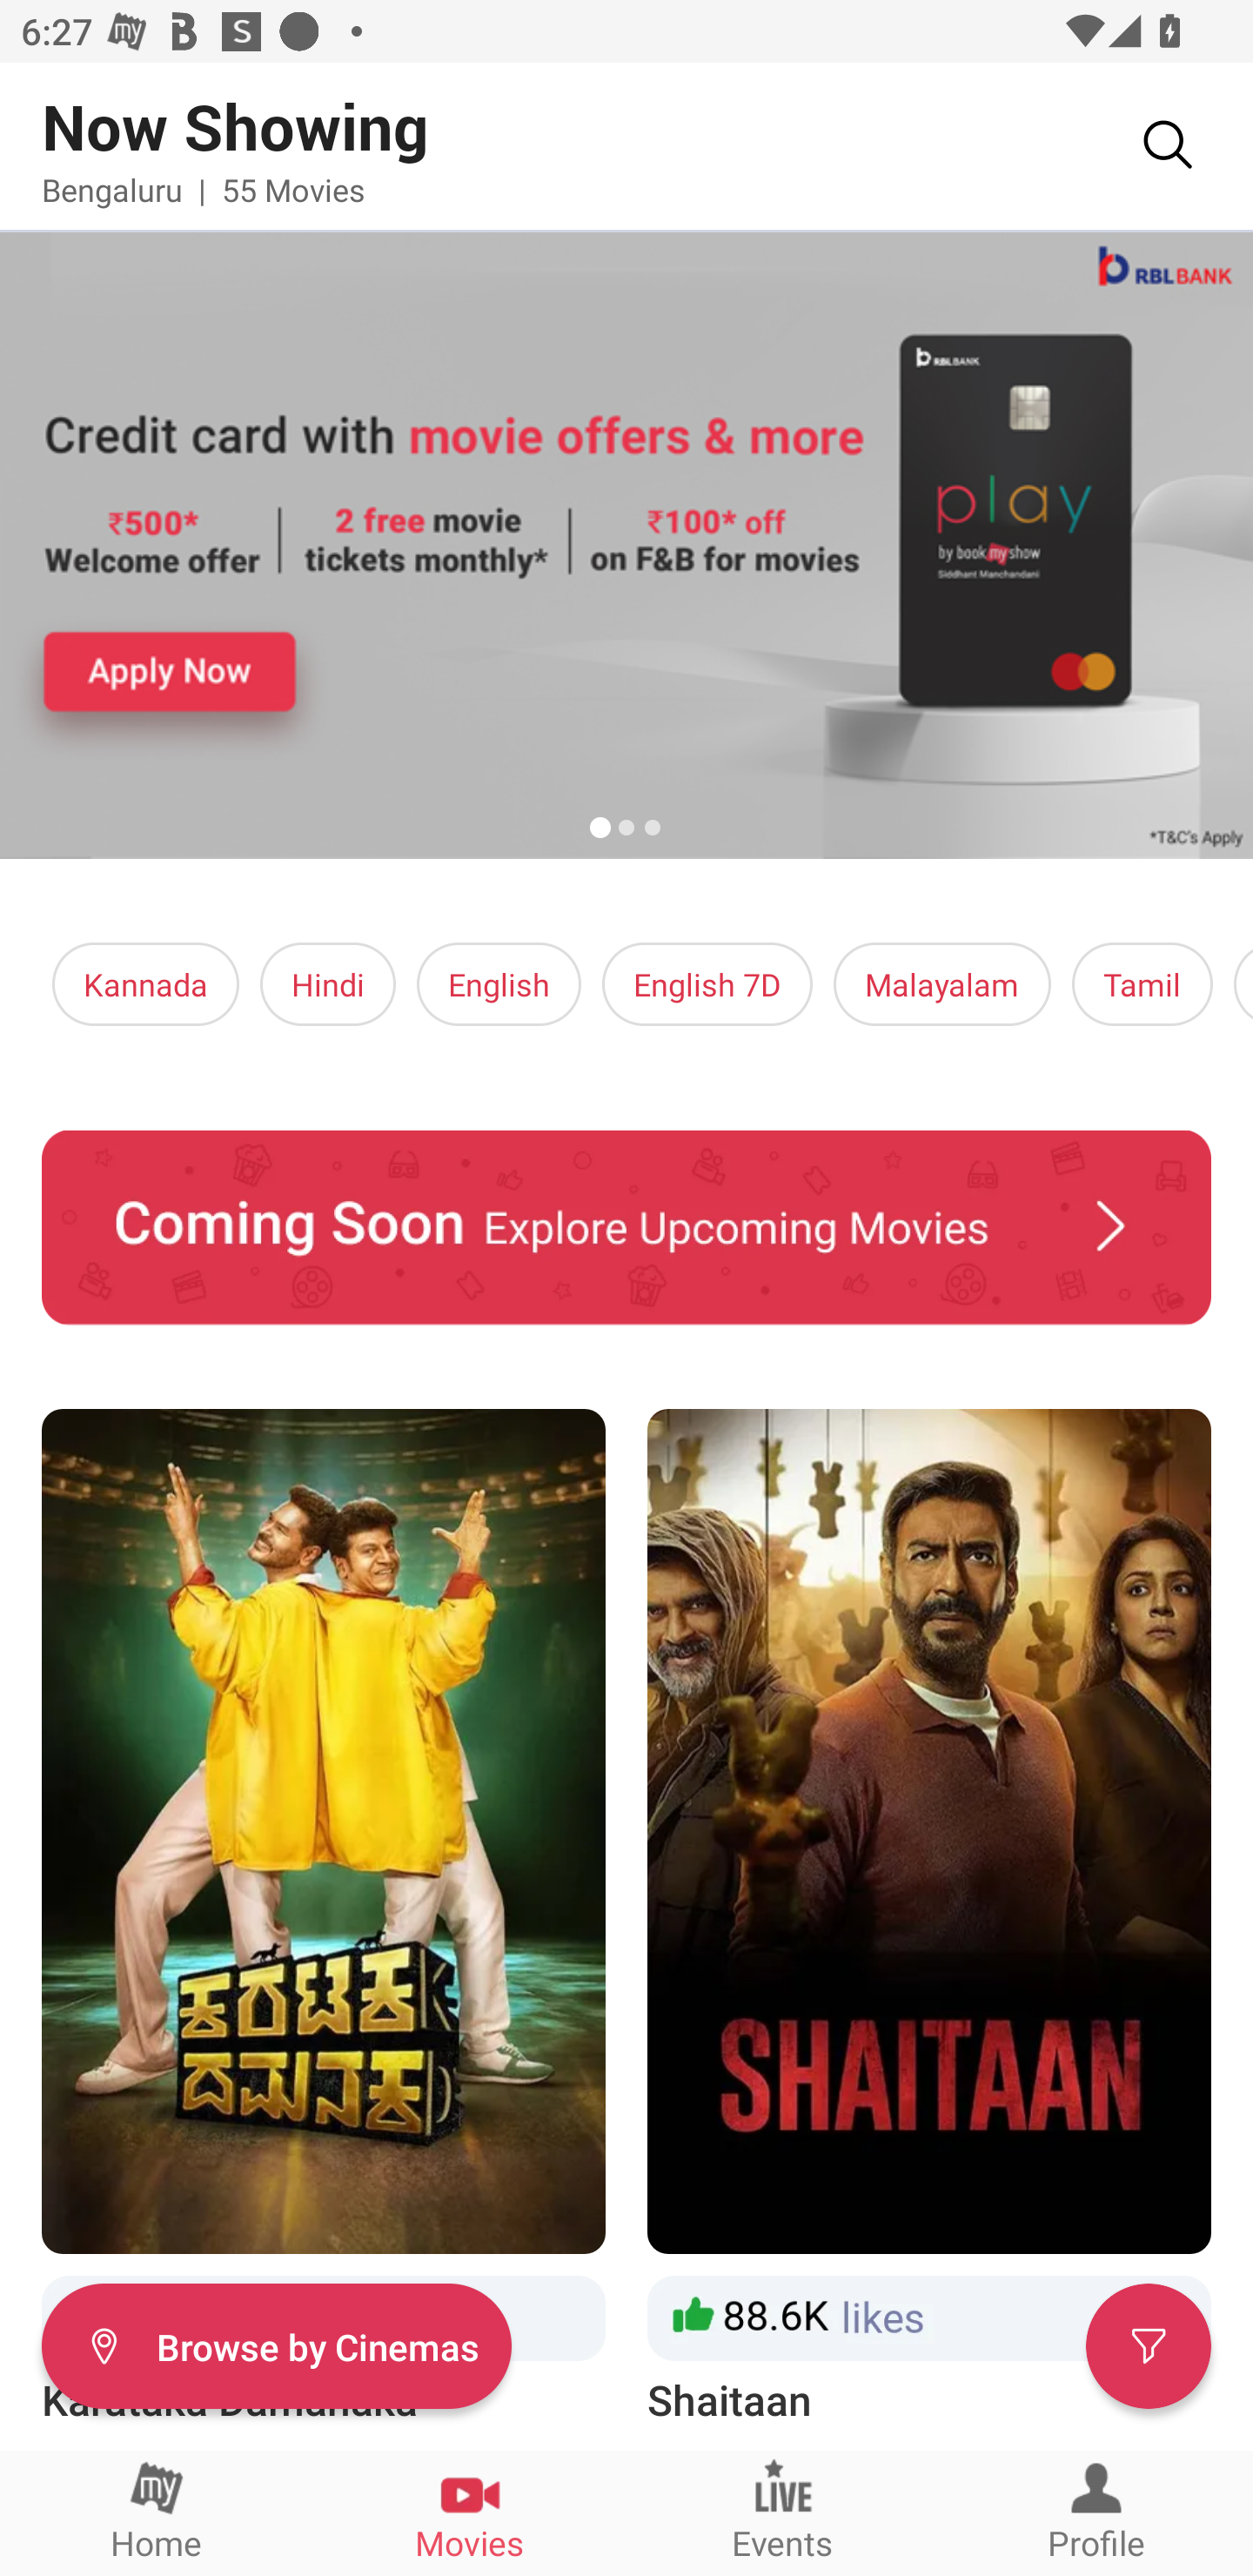 The image size is (1253, 2576). Describe the element at coordinates (1142, 983) in the screenshot. I see `Tamil` at that location.